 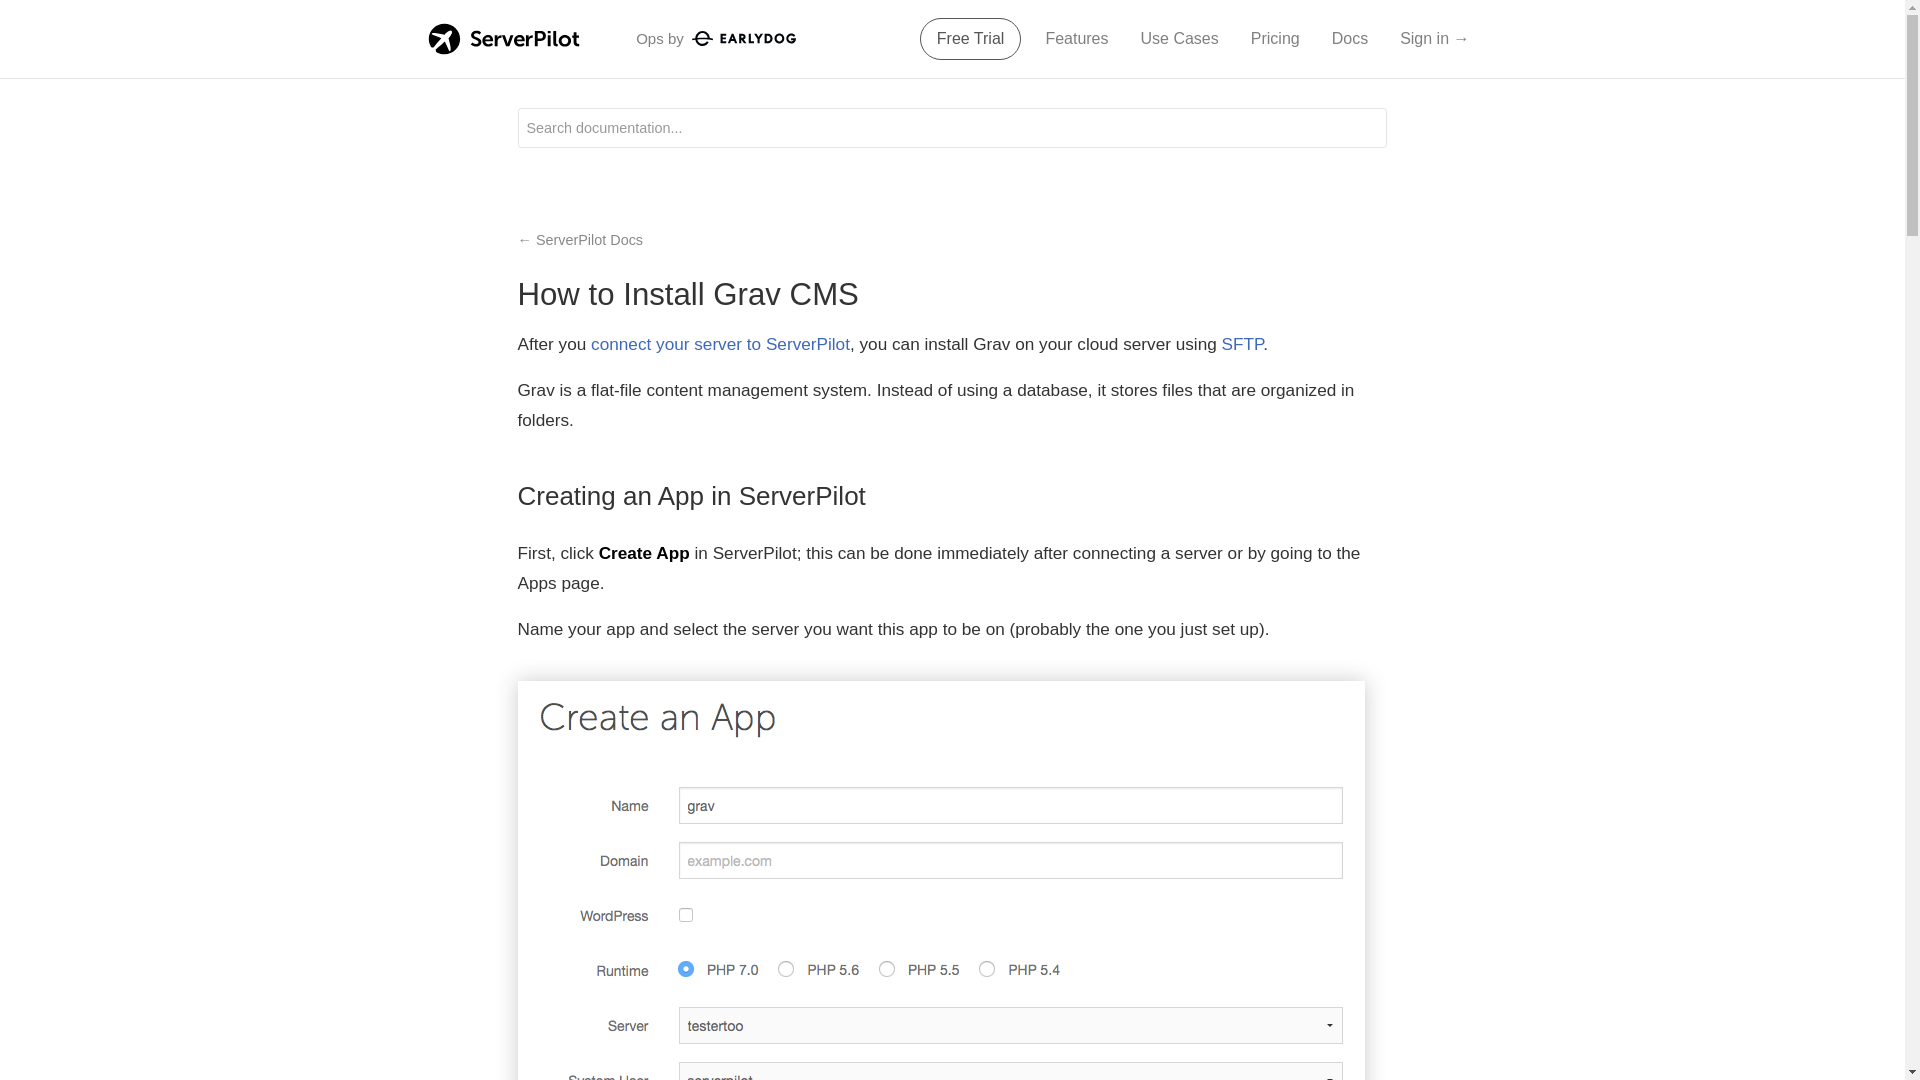 I want to click on Docs, so click(x=1350, y=39).